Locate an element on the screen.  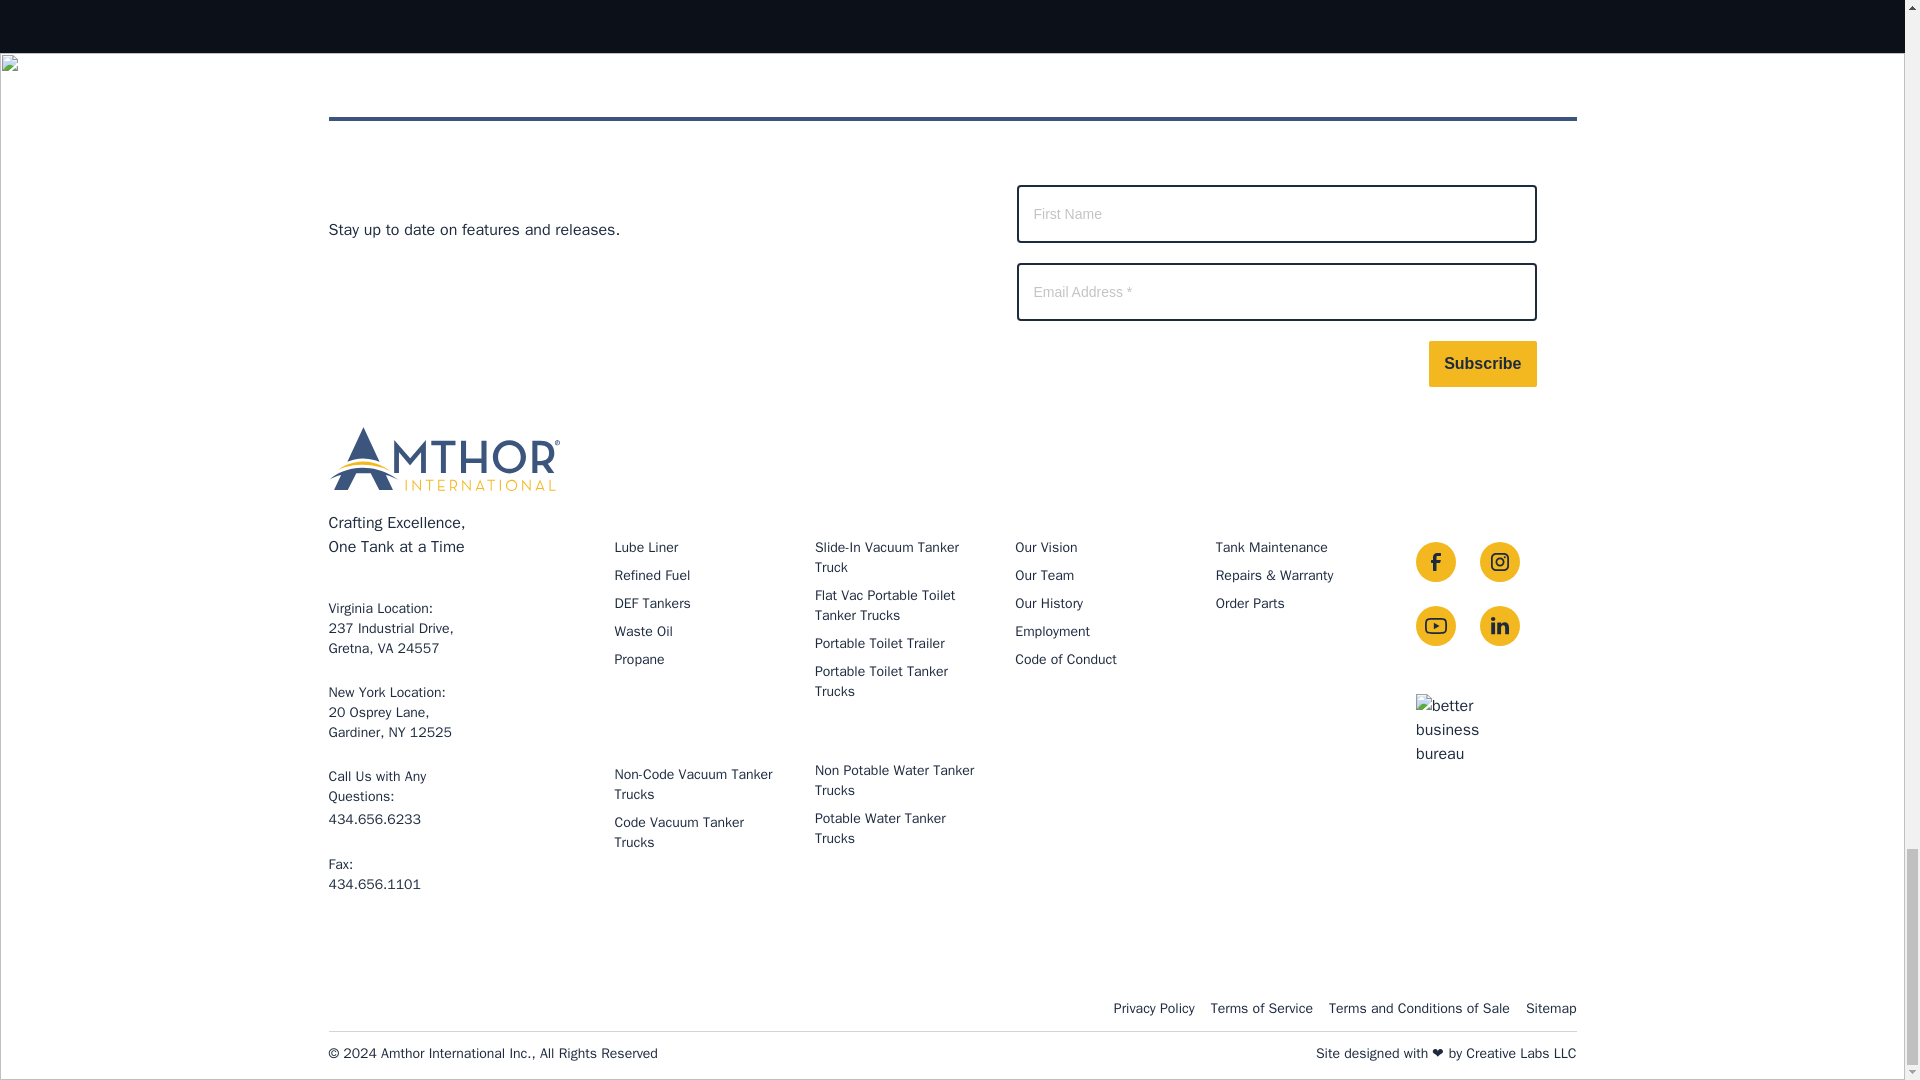
Portable Toilet Tanker Trucks is located at coordinates (886, 556).